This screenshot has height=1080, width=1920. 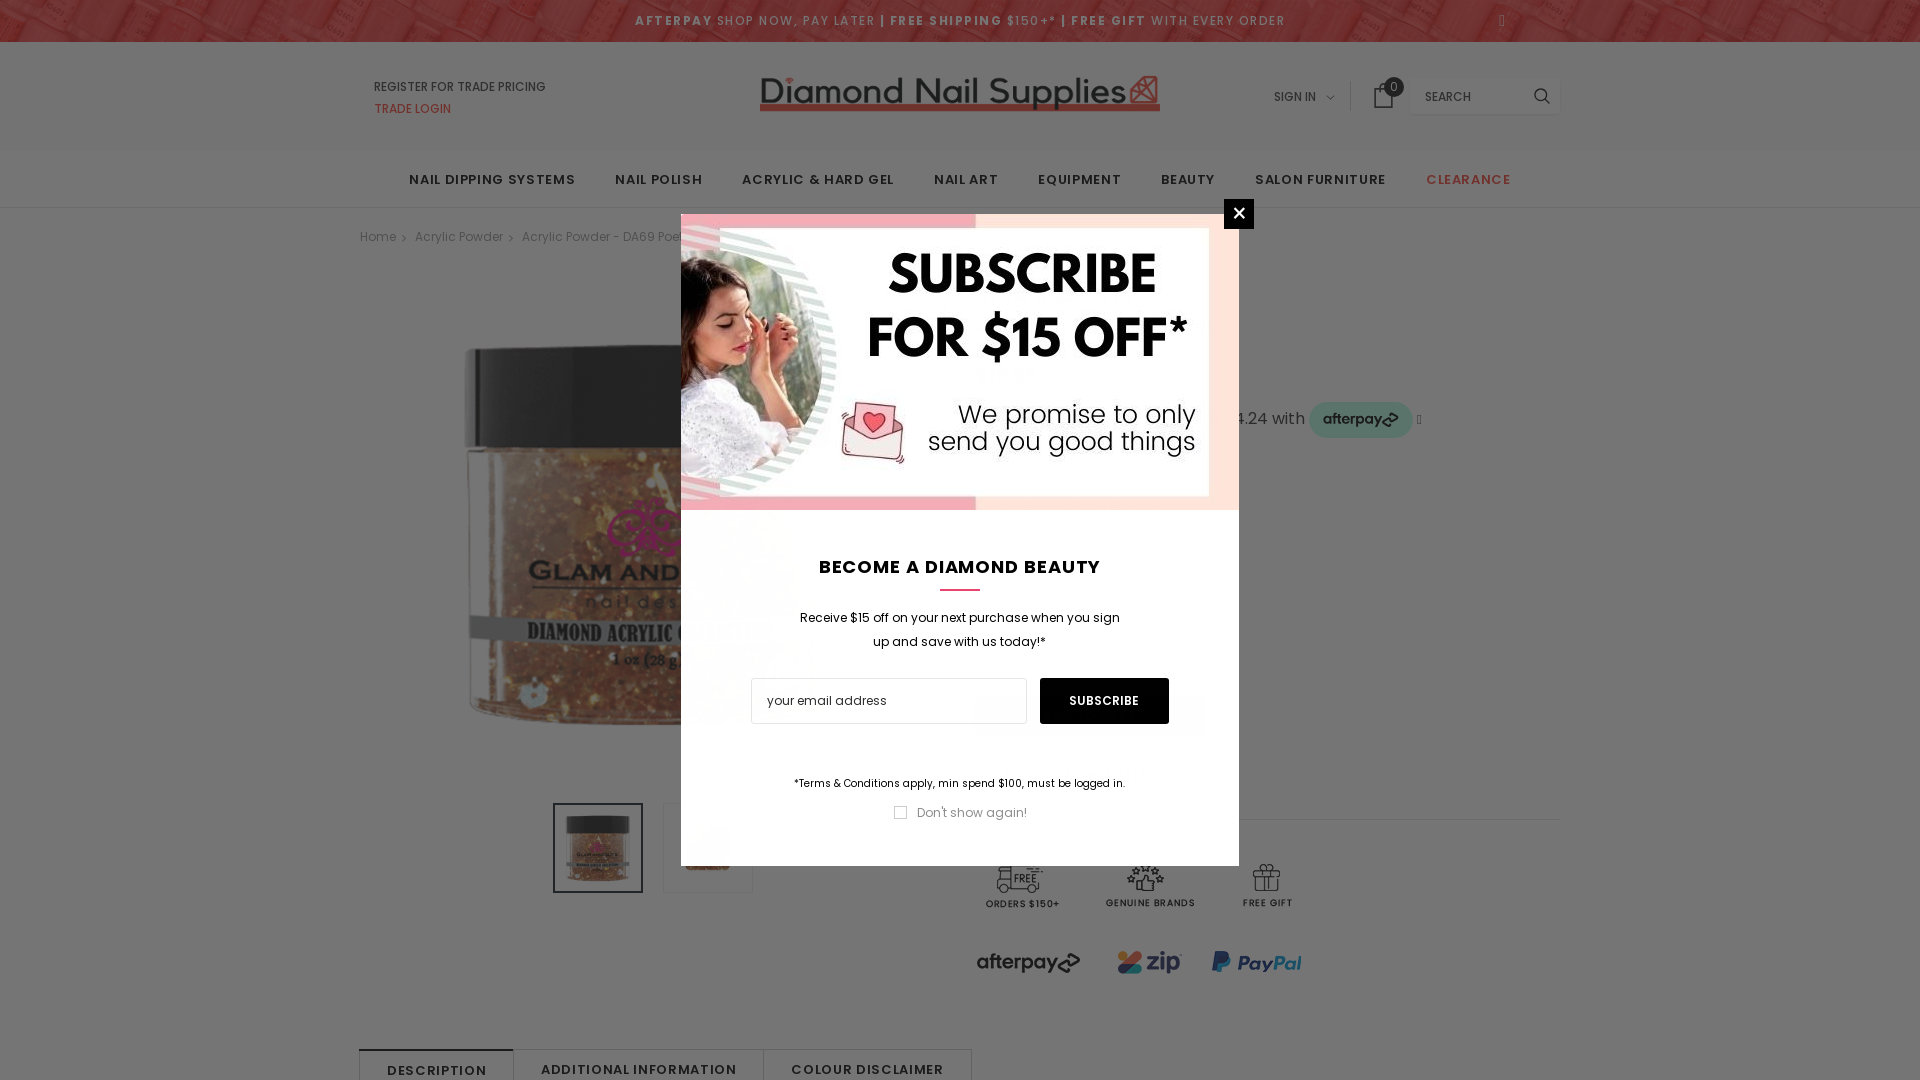 I want to click on Acrylic Powder, so click(x=459, y=236).